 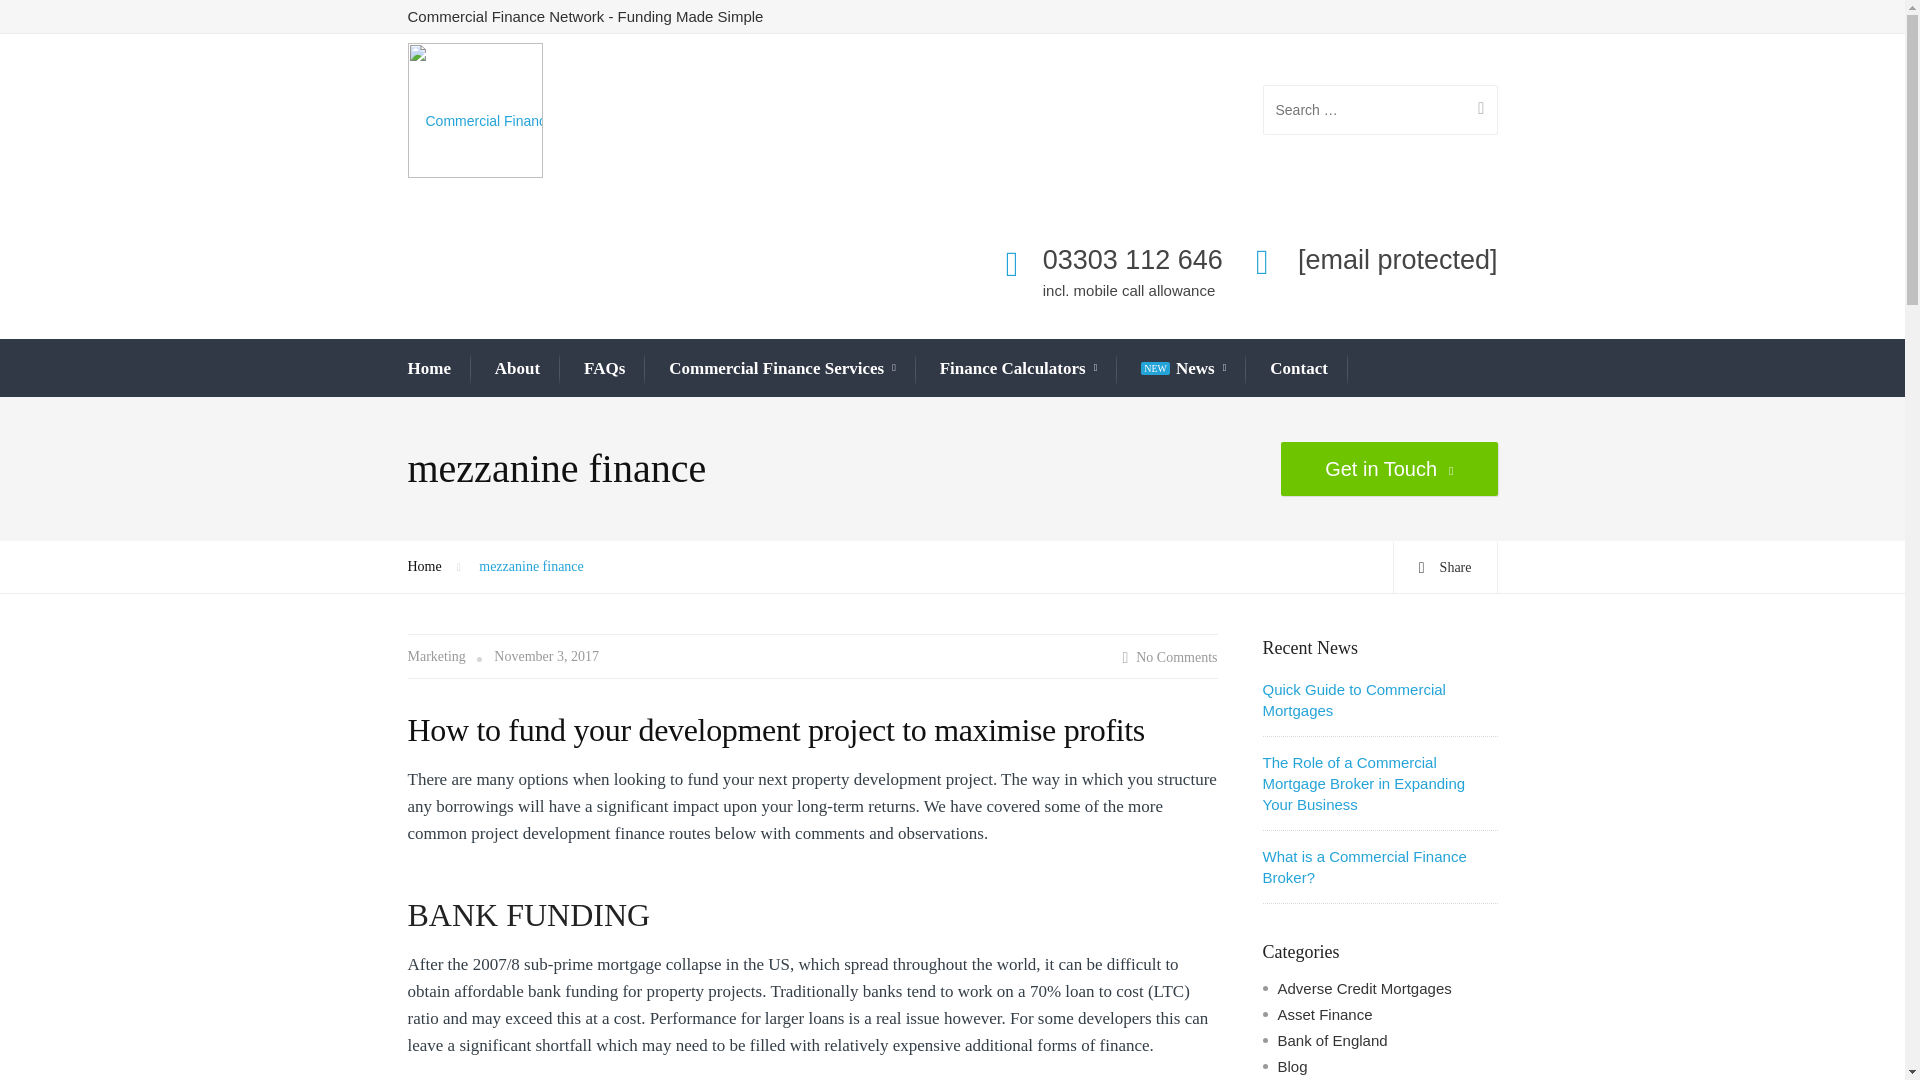 I want to click on NEWNews, so click(x=1183, y=369).